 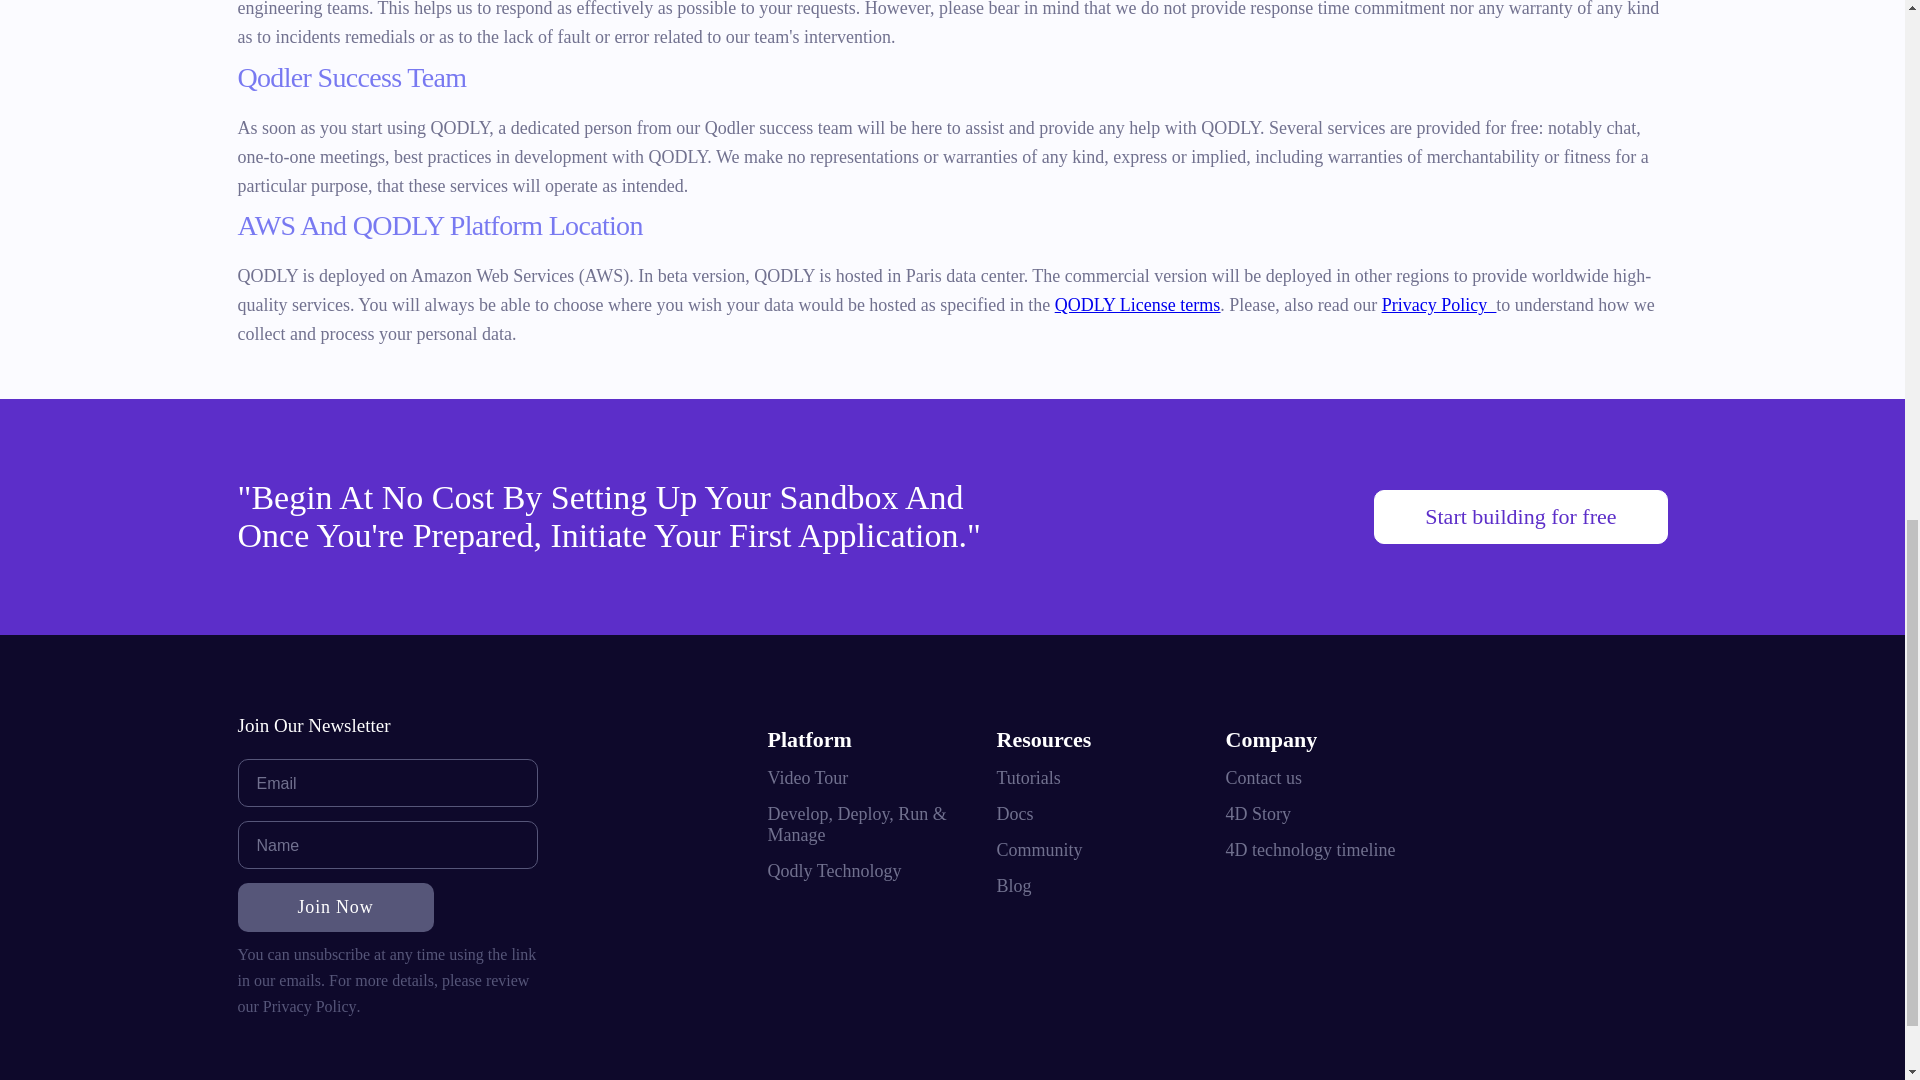 What do you see at coordinates (810, 739) in the screenshot?
I see `Platform` at bounding box center [810, 739].